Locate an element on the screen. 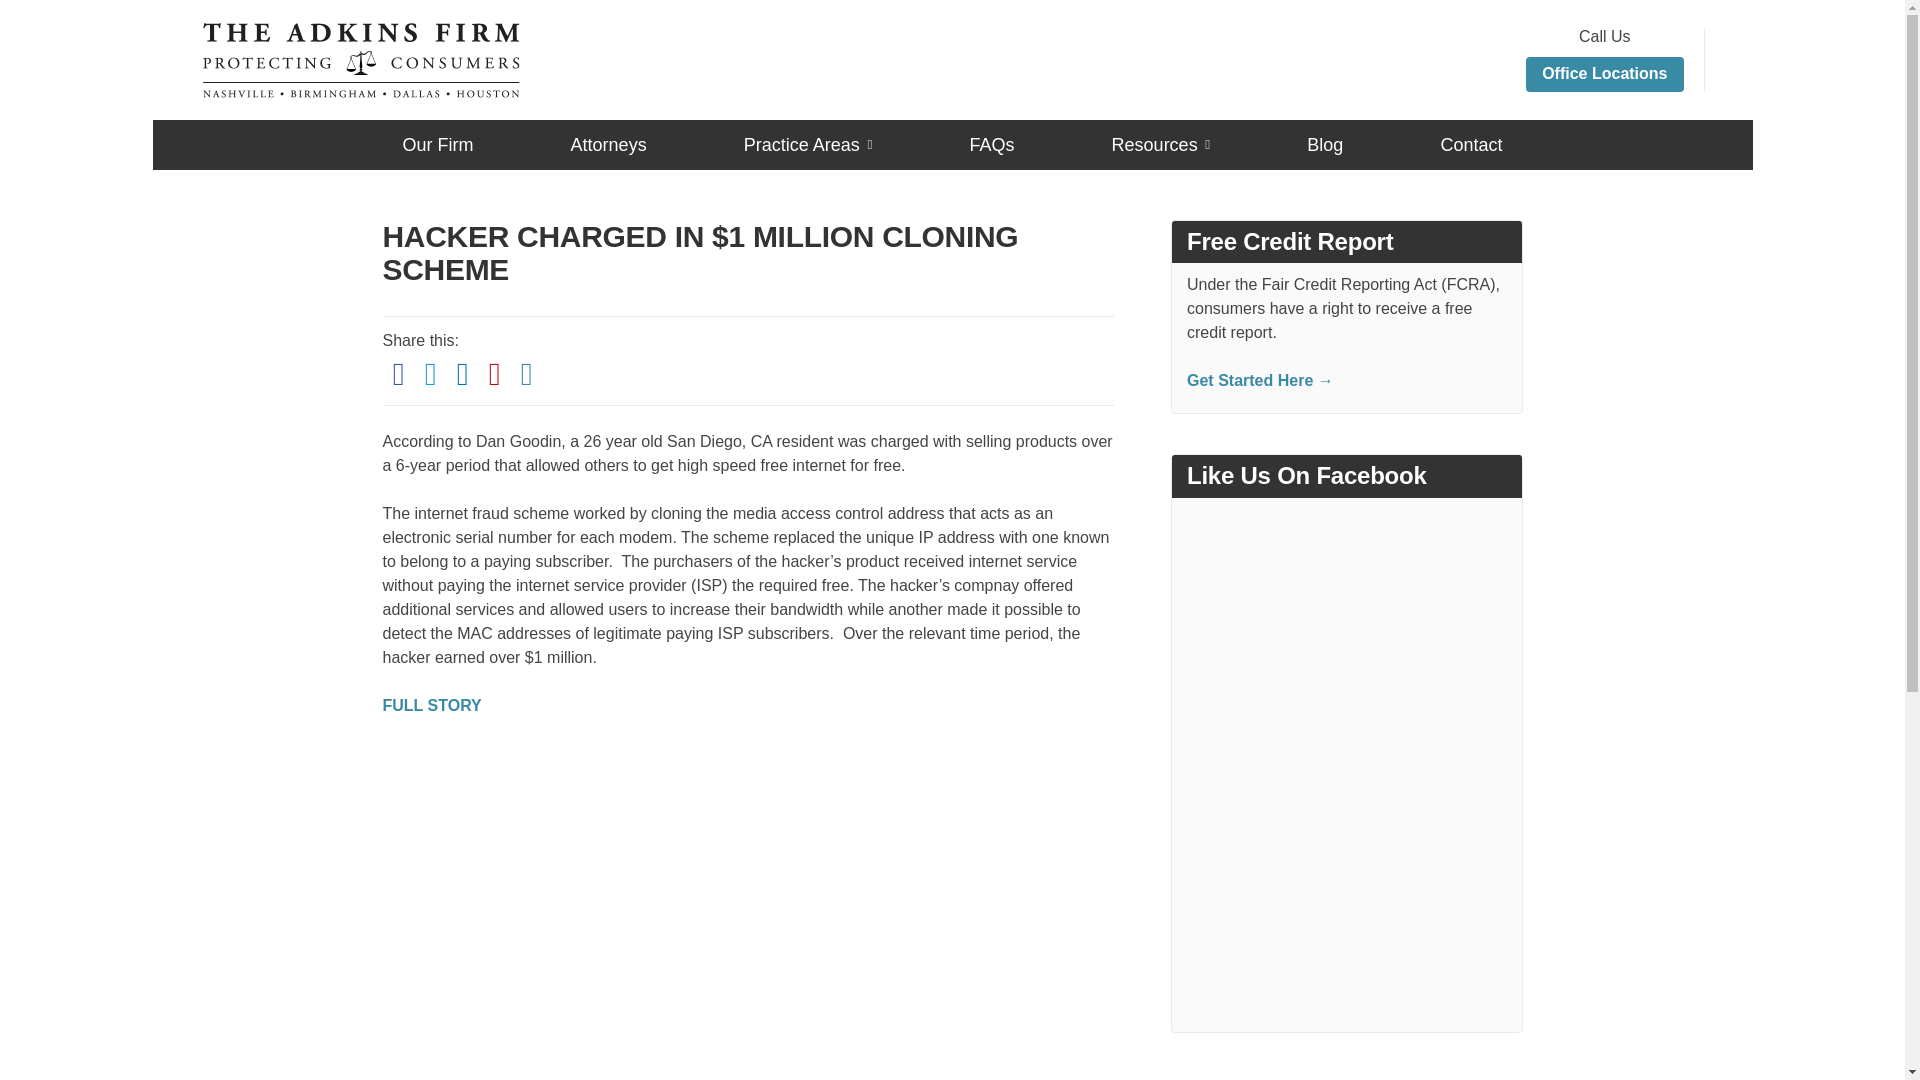  FAQs is located at coordinates (991, 144).